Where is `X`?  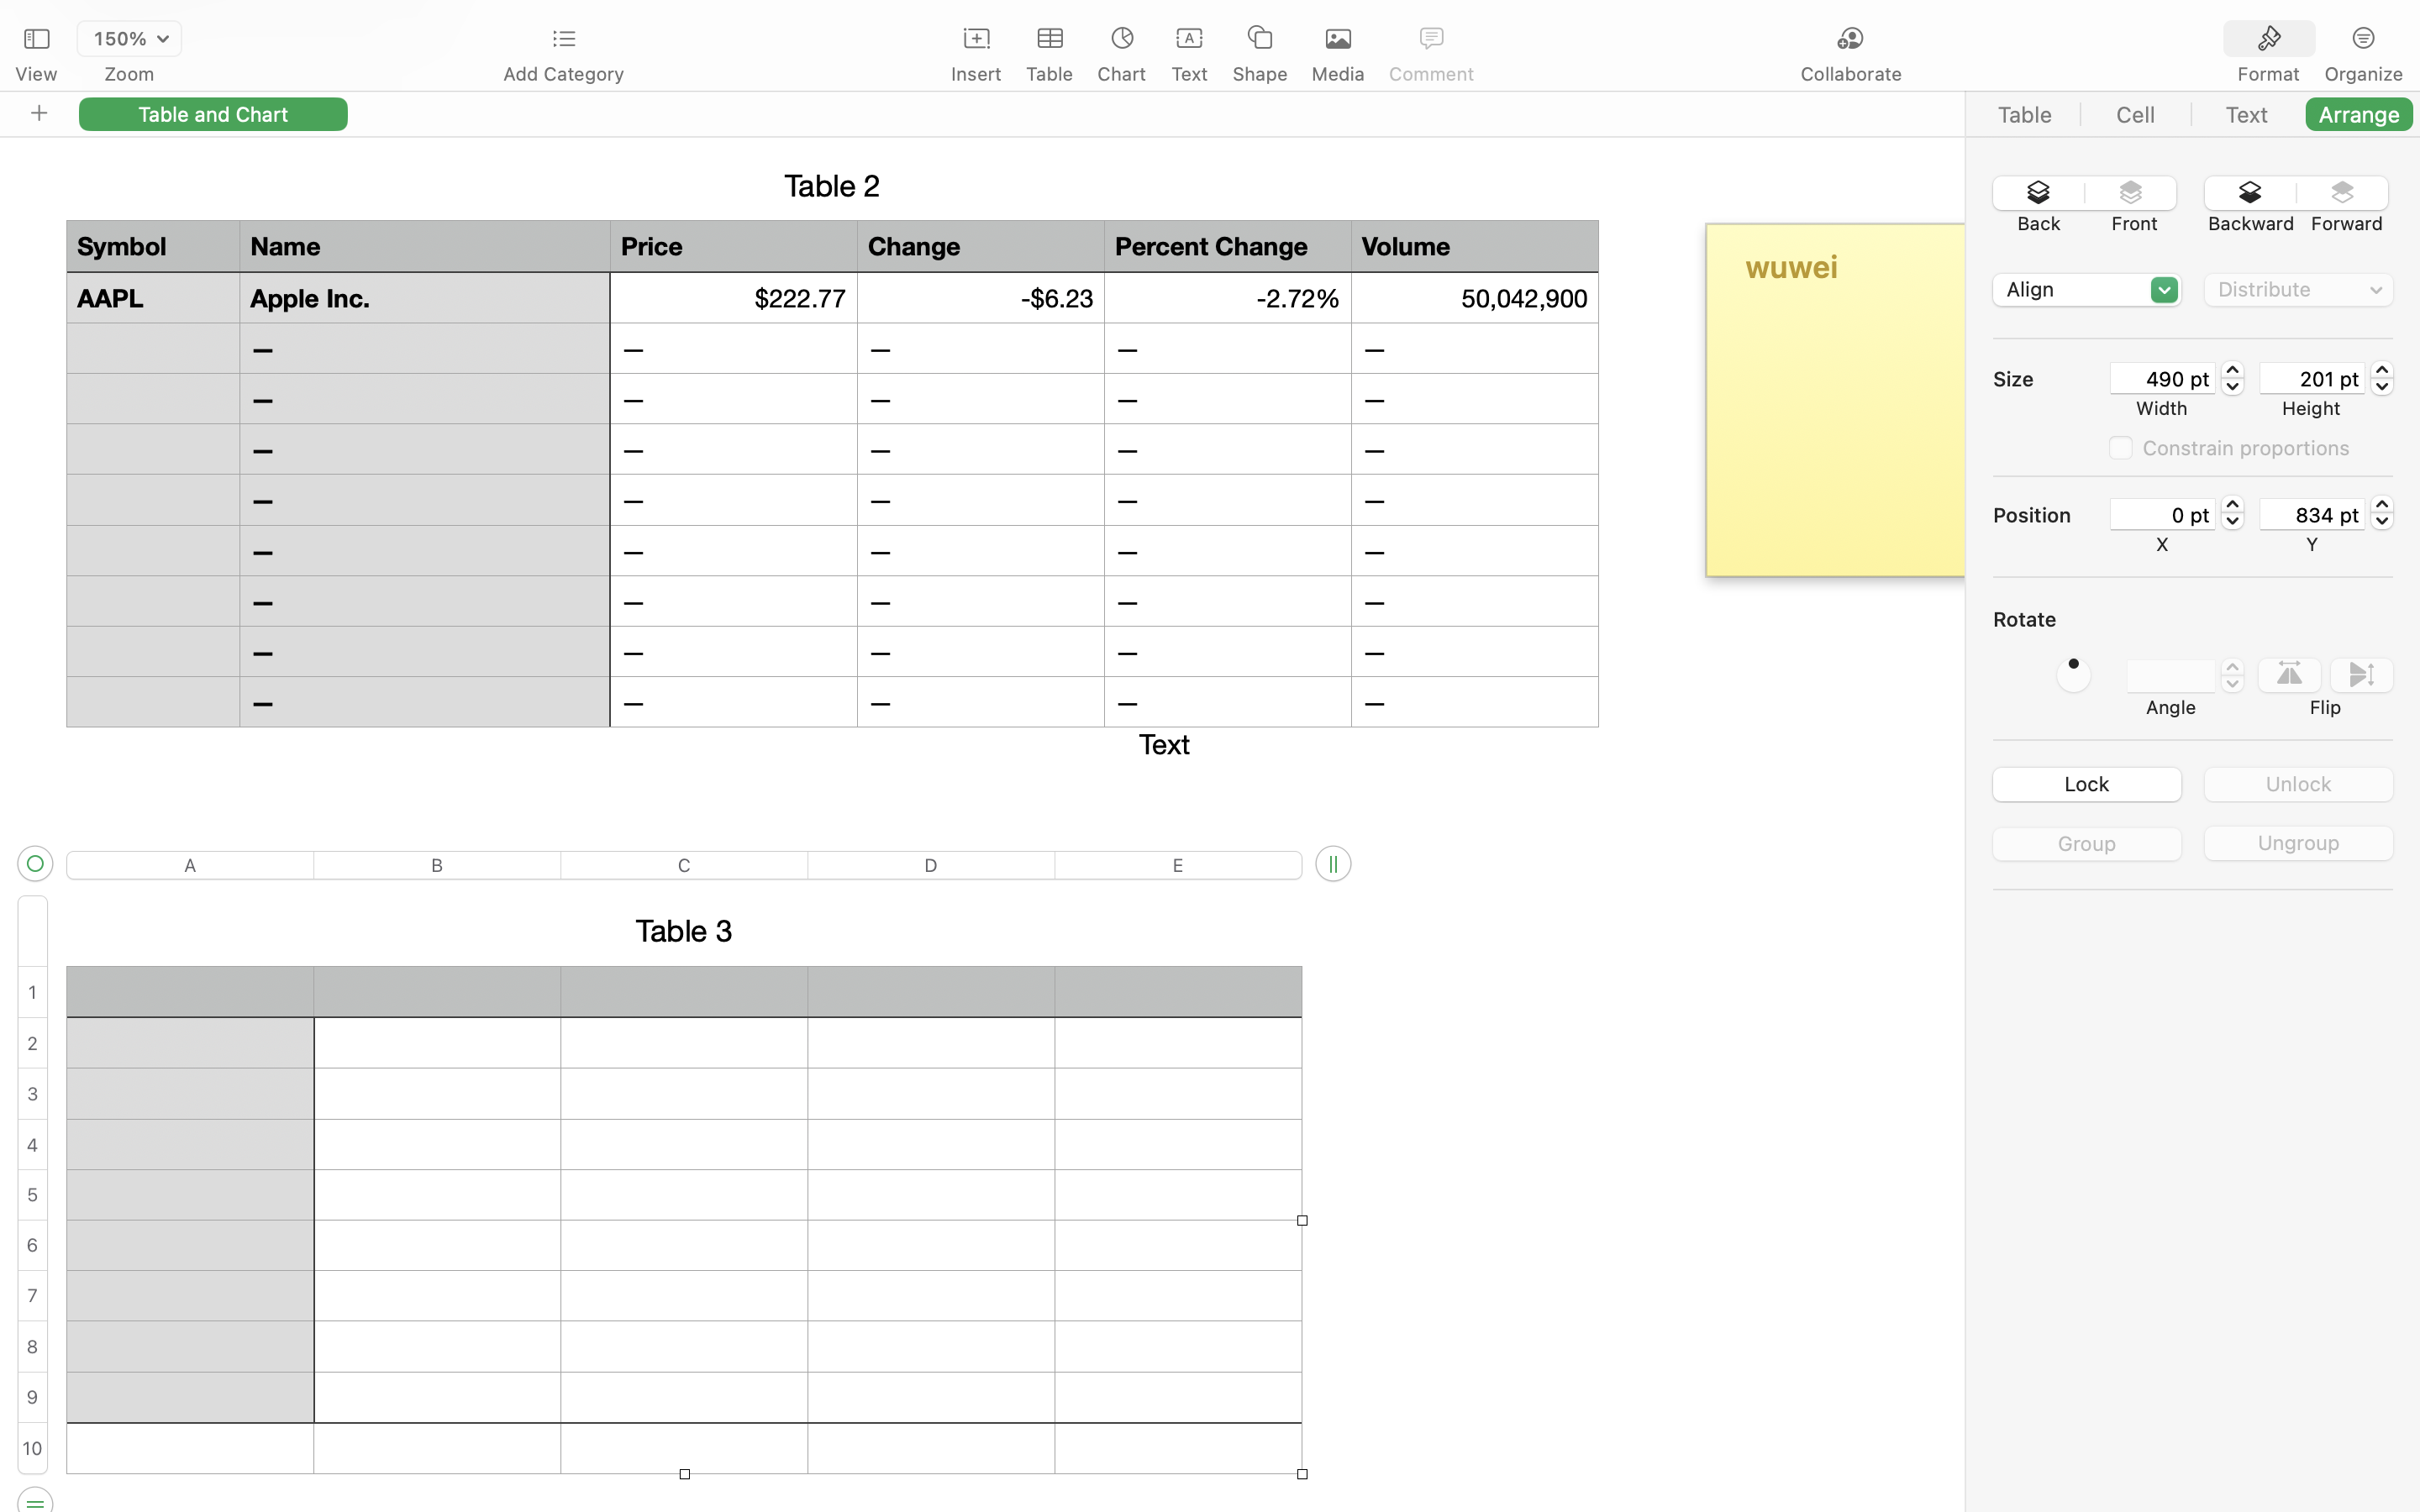 X is located at coordinates (2163, 544).